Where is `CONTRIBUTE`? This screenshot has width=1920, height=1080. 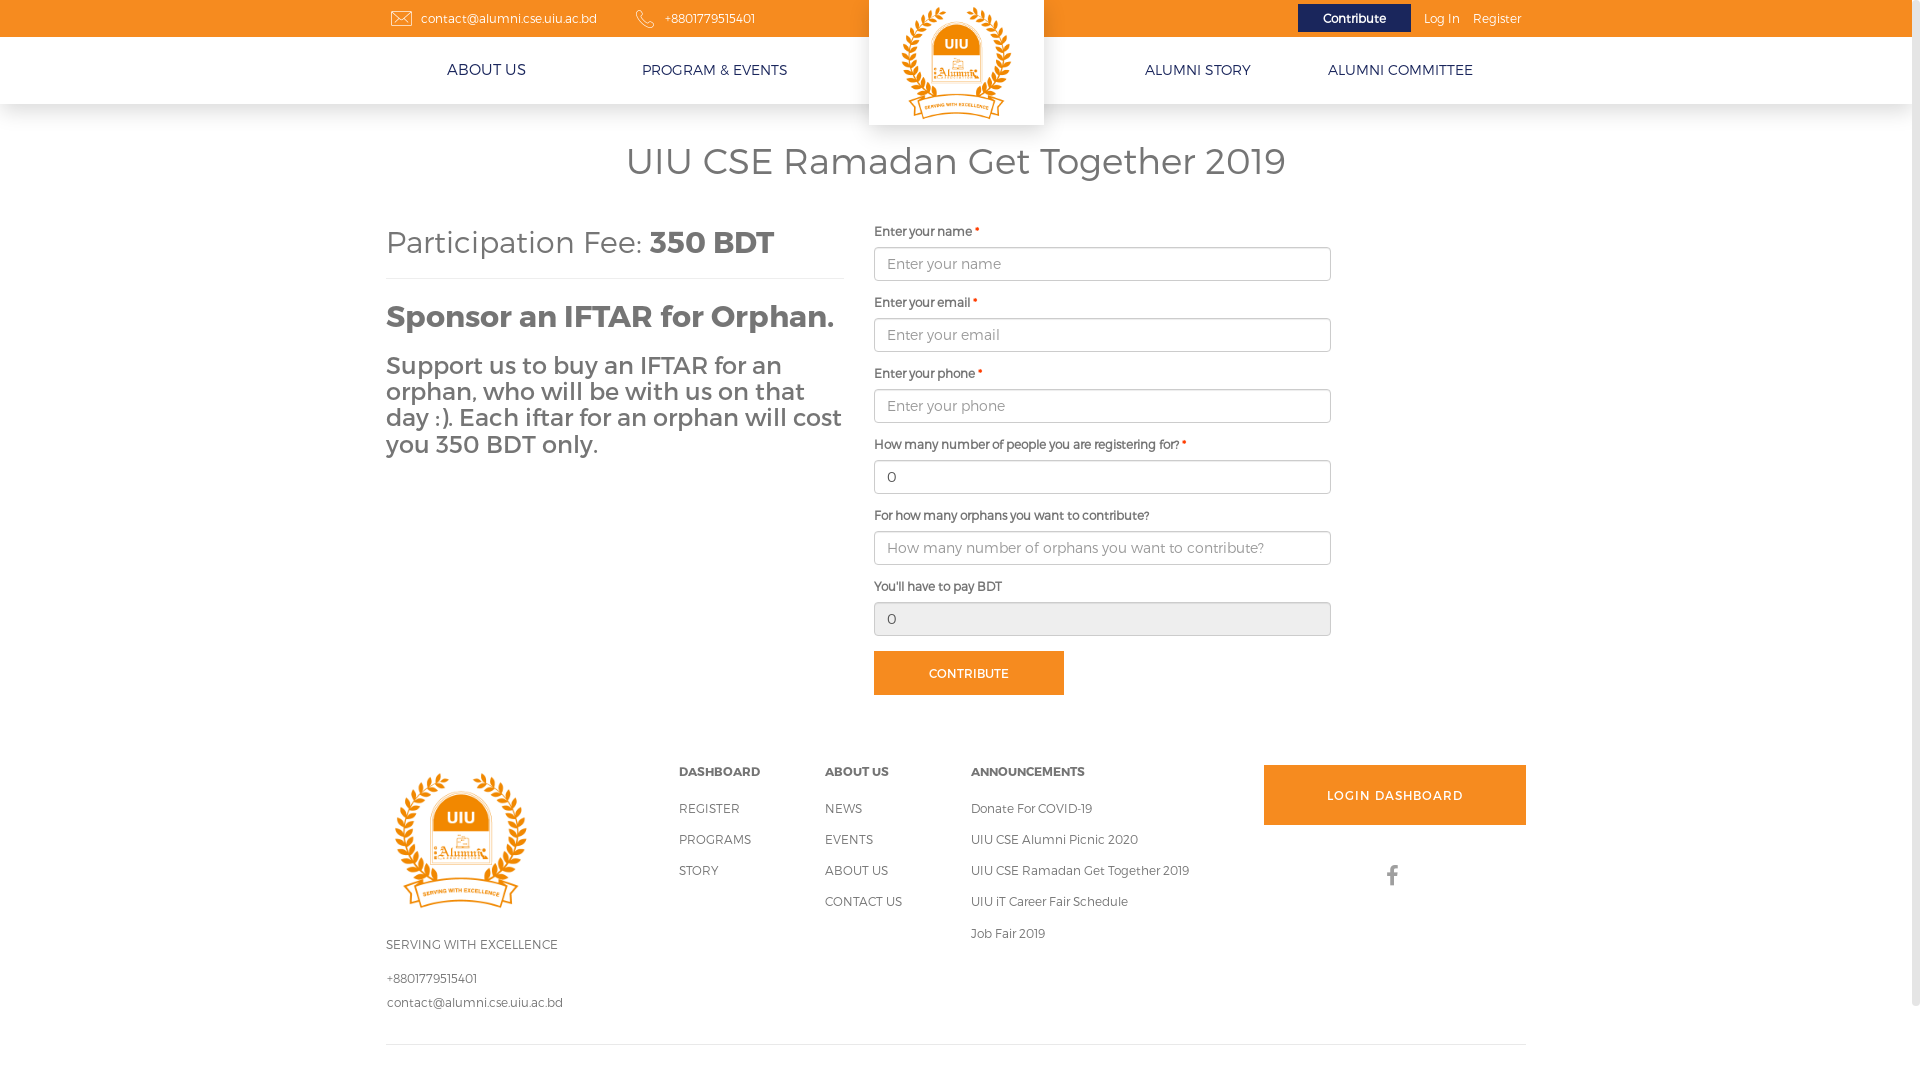
CONTRIBUTE is located at coordinates (969, 673).